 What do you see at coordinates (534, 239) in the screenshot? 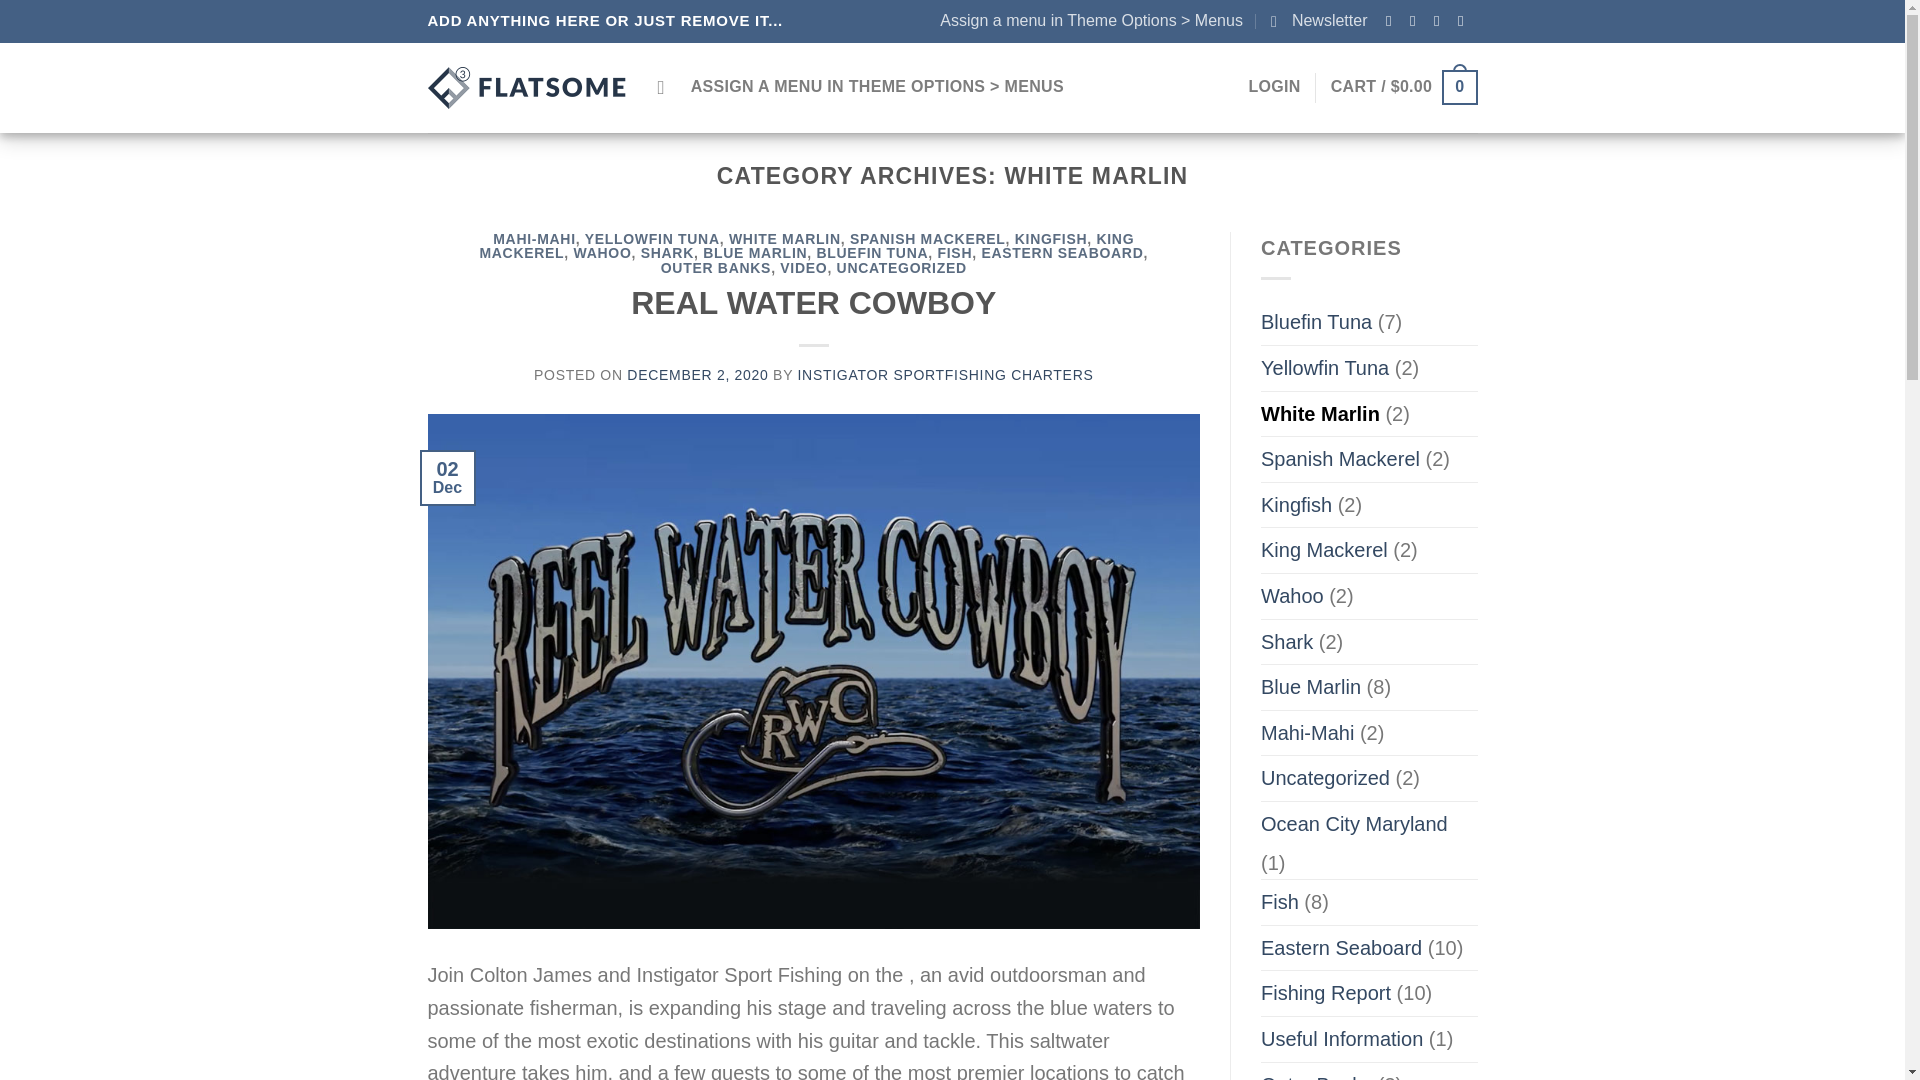
I see `MAHI-MAHI` at bounding box center [534, 239].